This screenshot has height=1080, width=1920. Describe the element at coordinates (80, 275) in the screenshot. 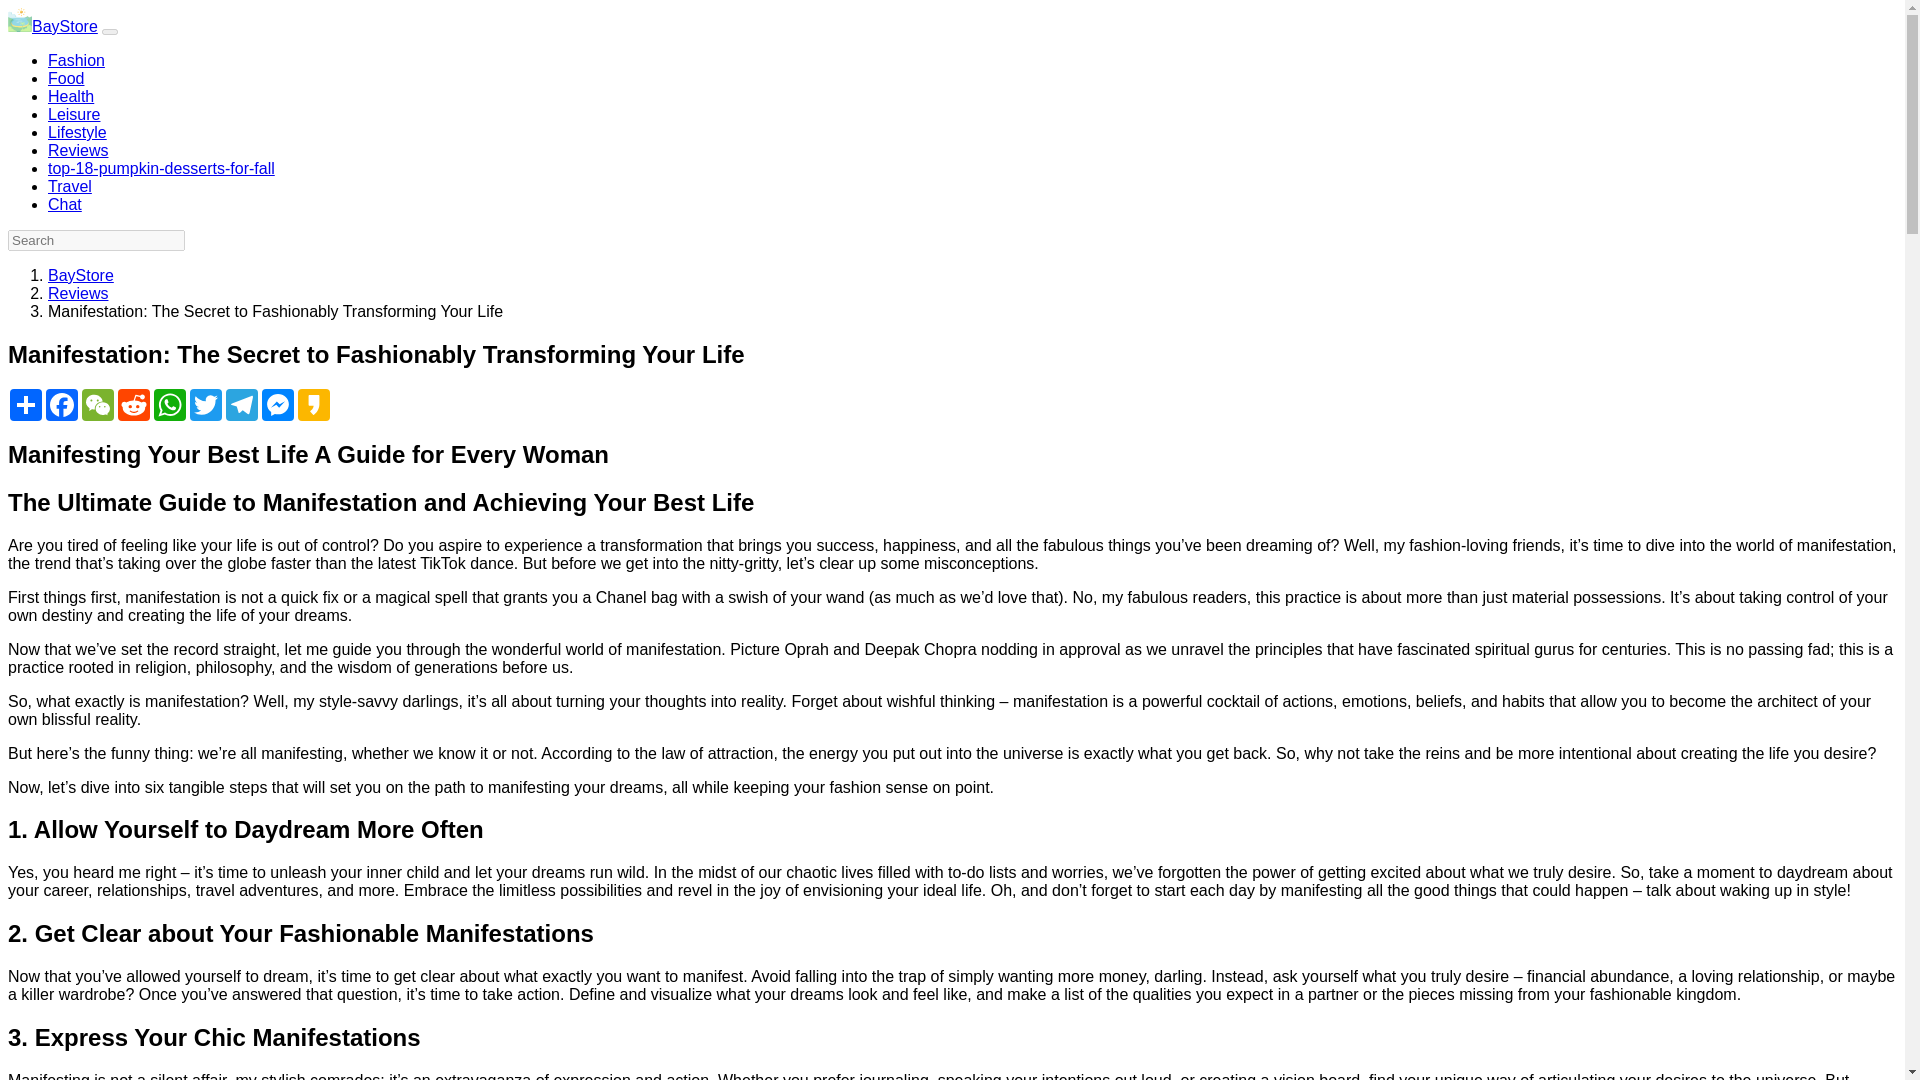

I see `BayStore` at that location.